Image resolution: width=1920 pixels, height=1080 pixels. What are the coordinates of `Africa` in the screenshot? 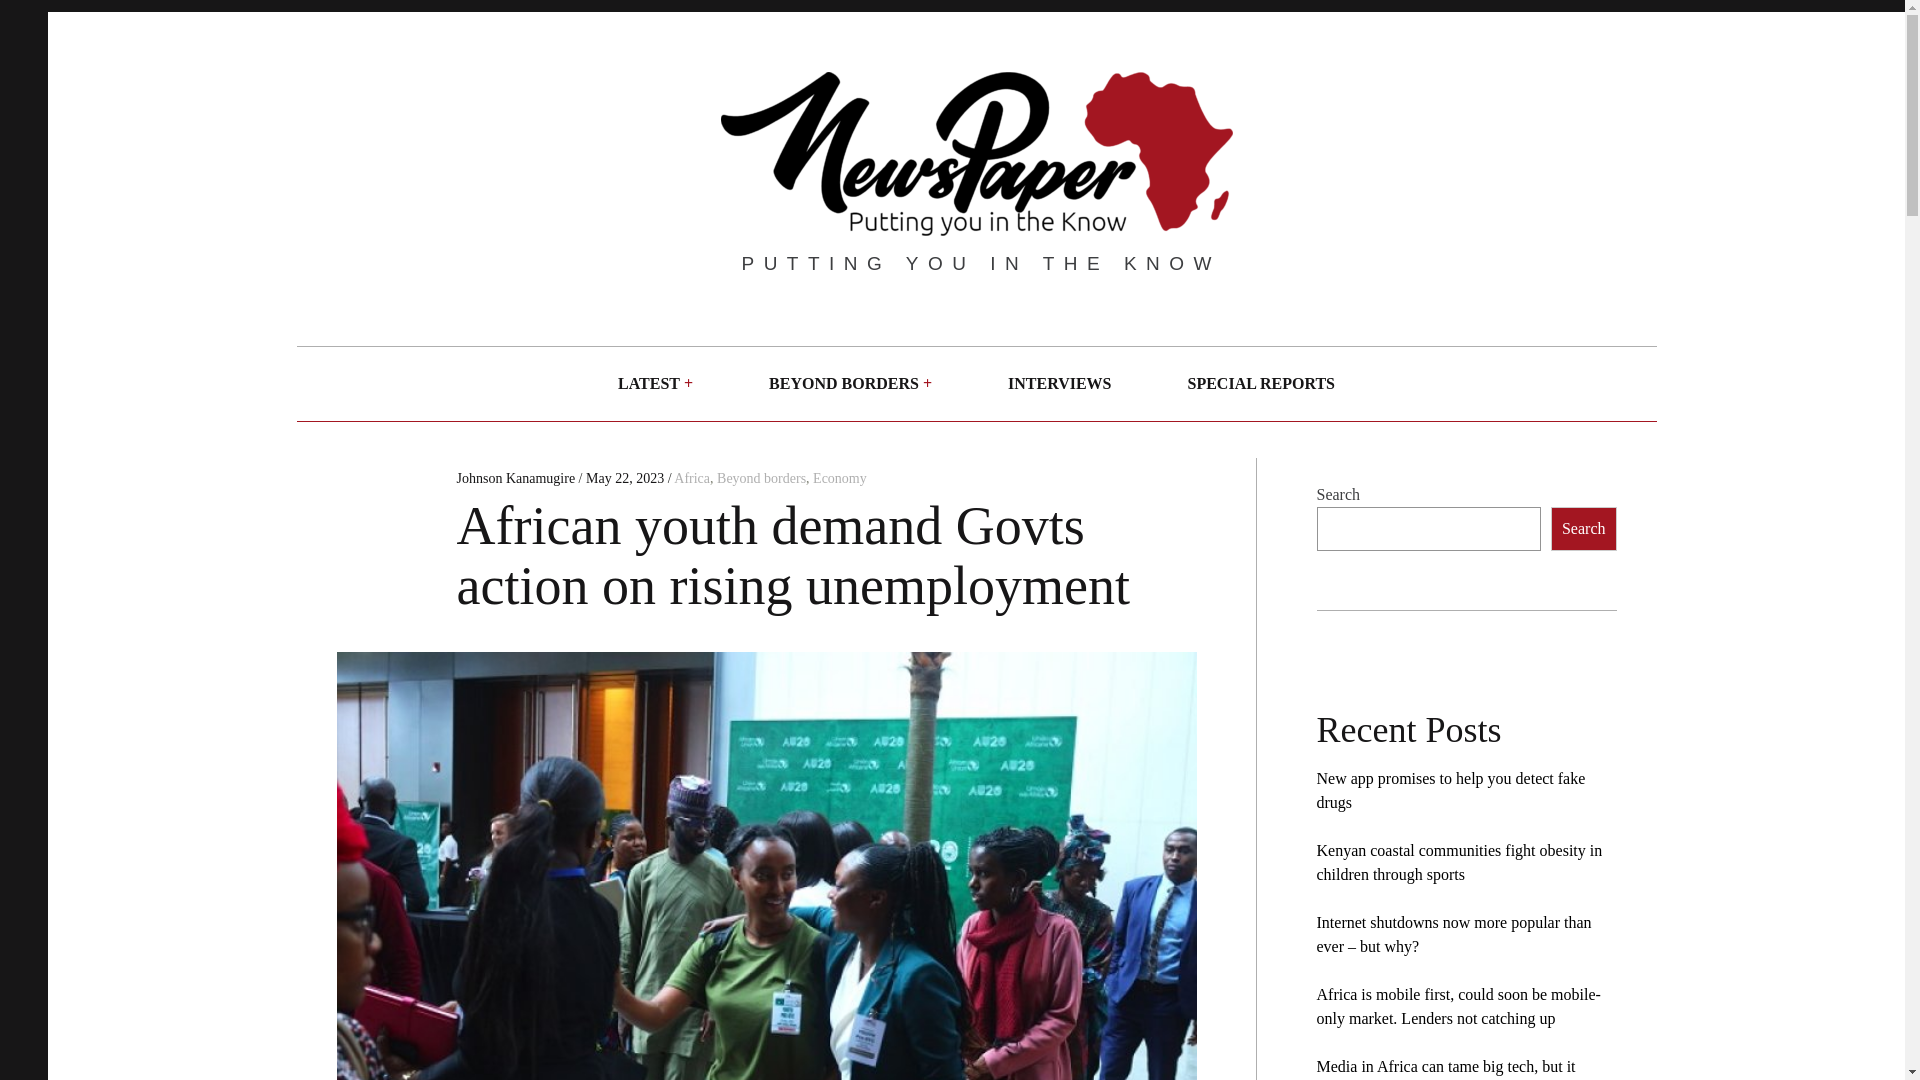 It's located at (692, 478).